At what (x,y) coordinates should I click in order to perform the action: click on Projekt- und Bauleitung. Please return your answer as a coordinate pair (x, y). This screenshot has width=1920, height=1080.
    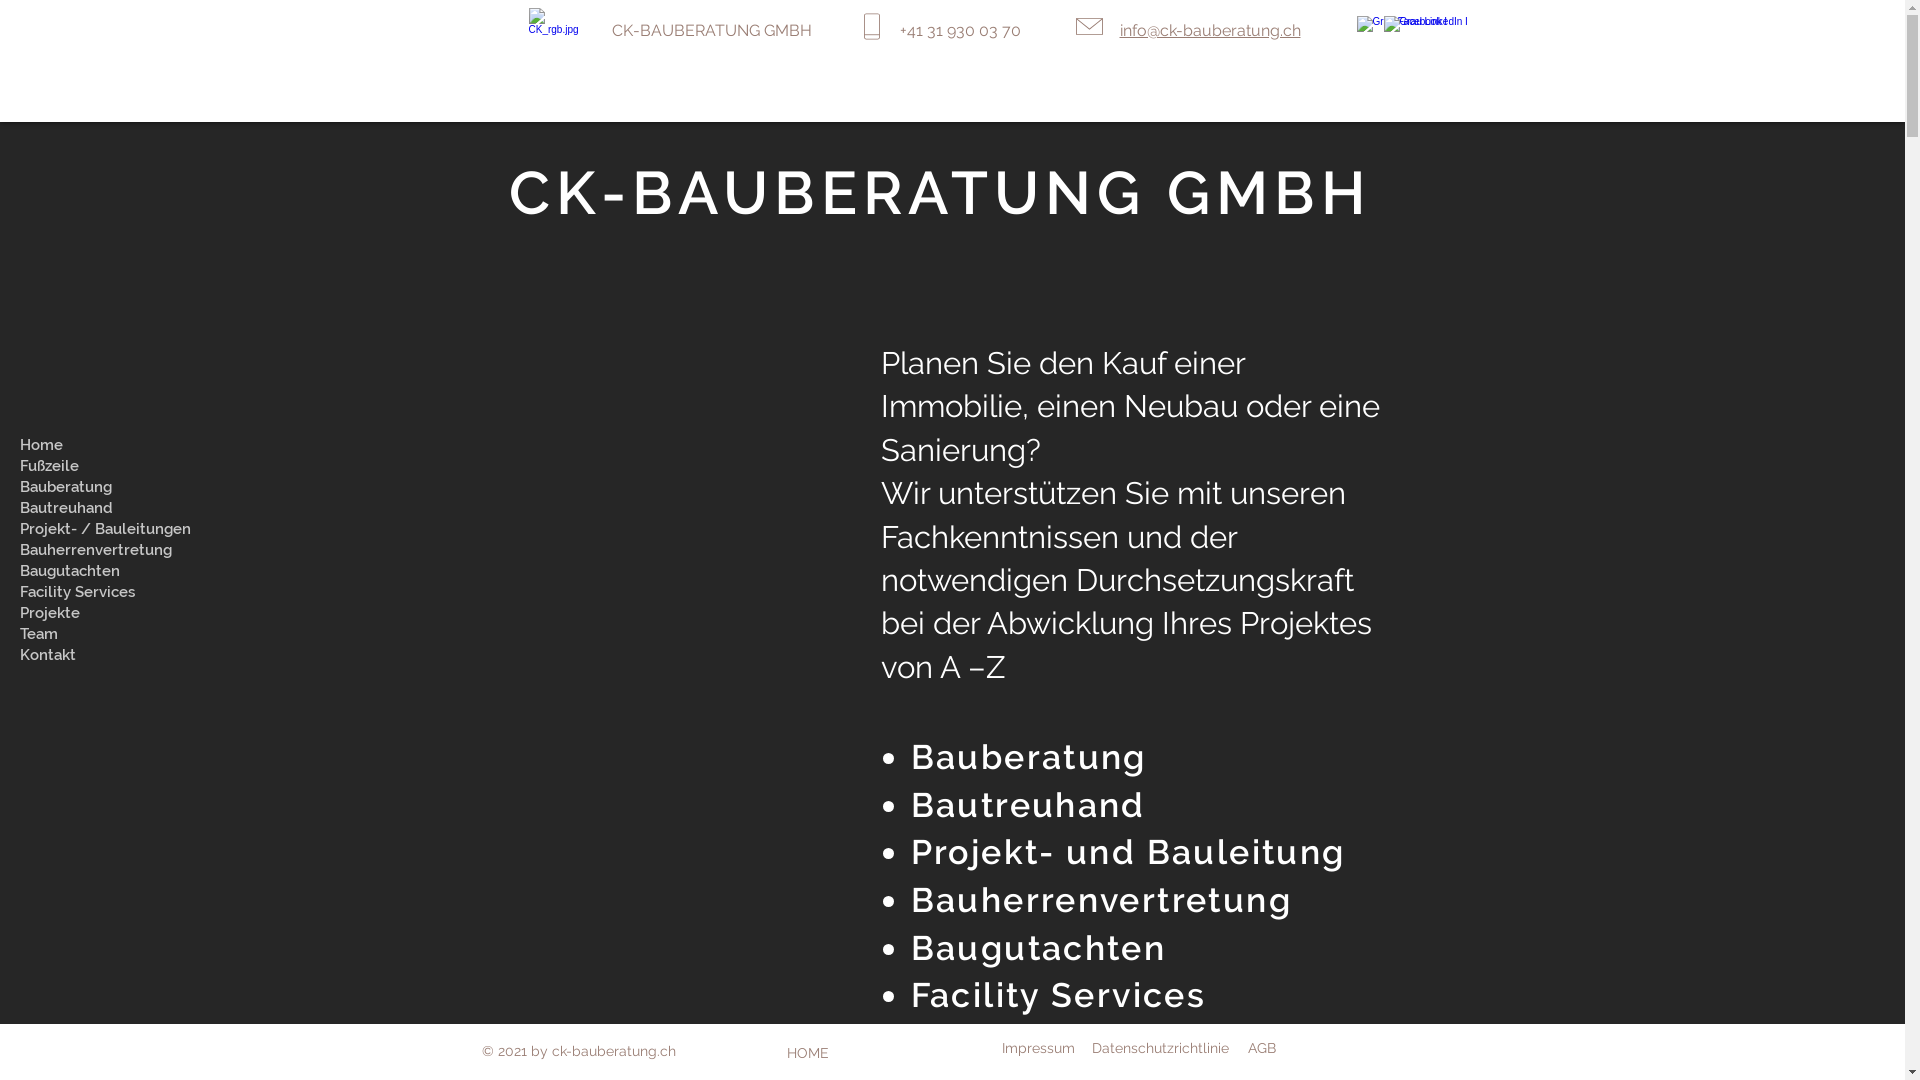
    Looking at the image, I should click on (1128, 852).